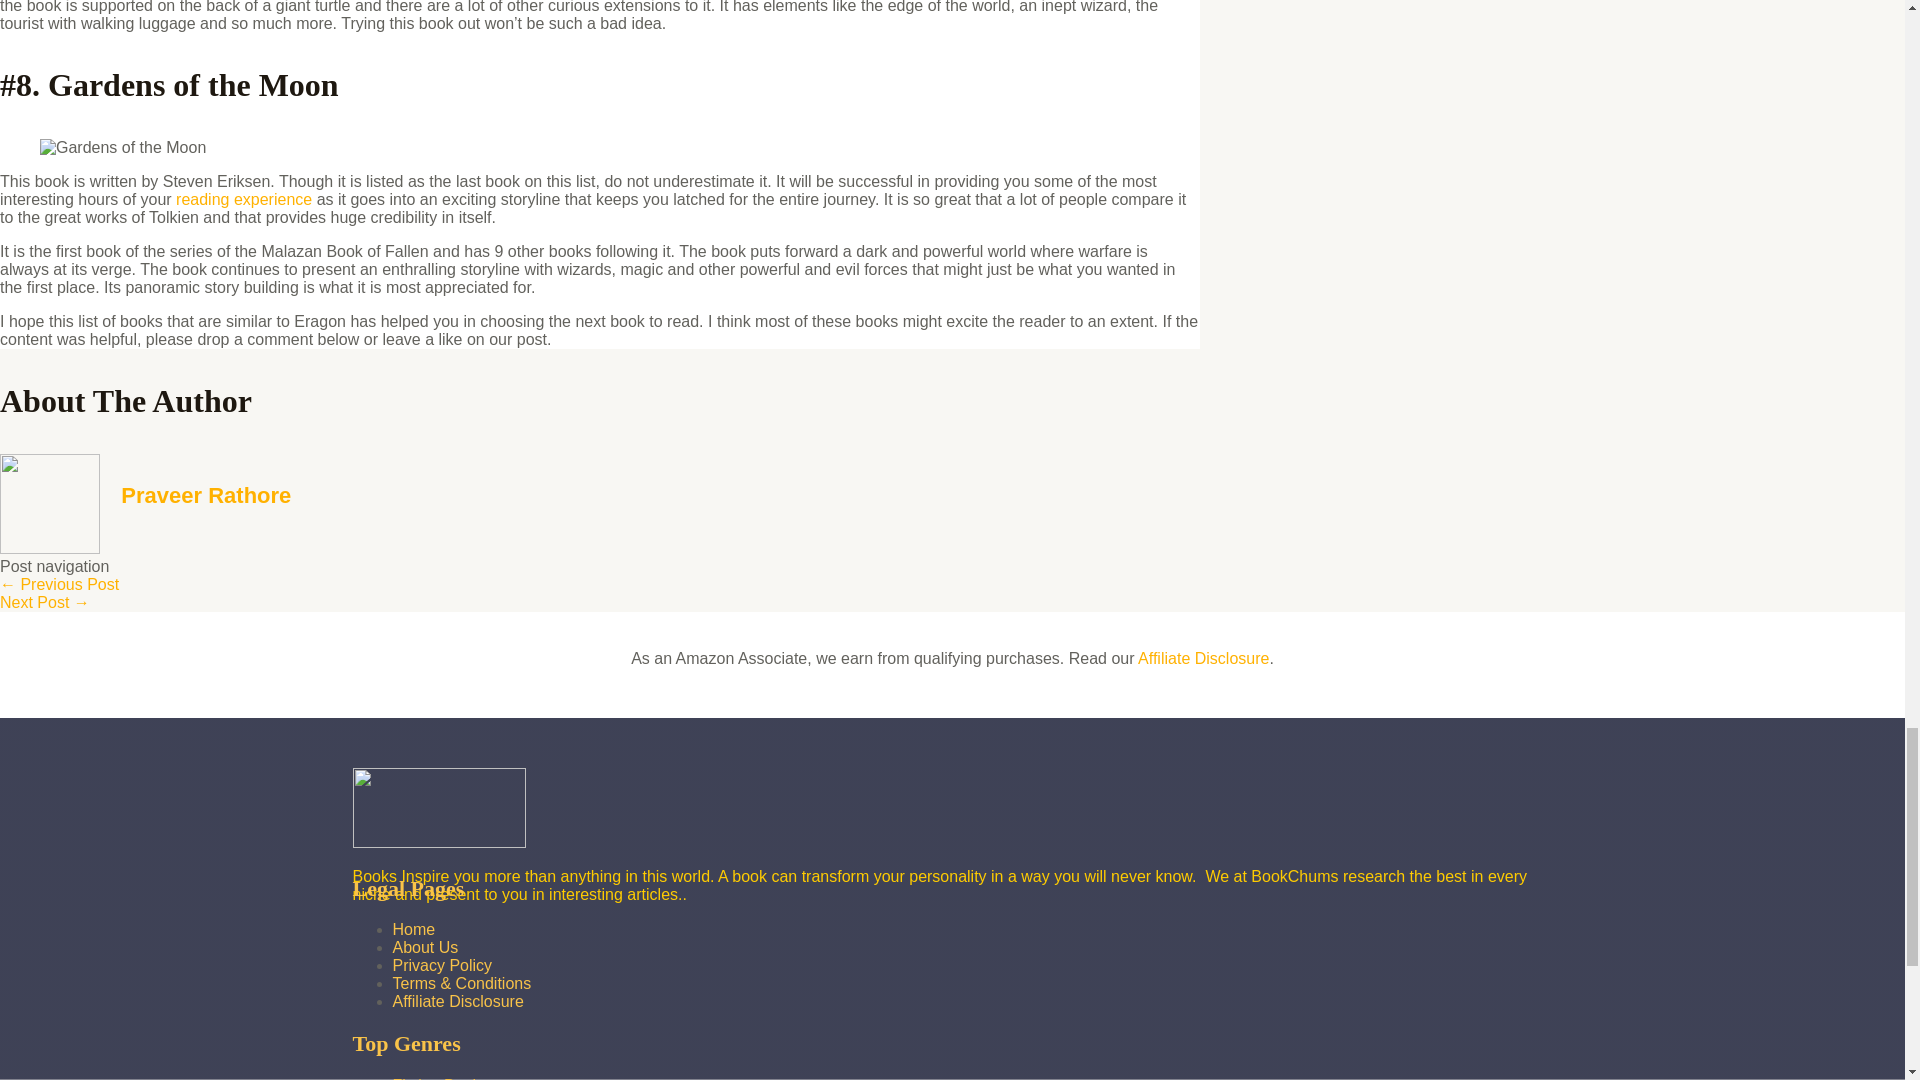 The width and height of the screenshot is (1920, 1080). Describe the element at coordinates (45, 602) in the screenshot. I see `12 Books and Series To Read If You Like Hunger Games` at that location.